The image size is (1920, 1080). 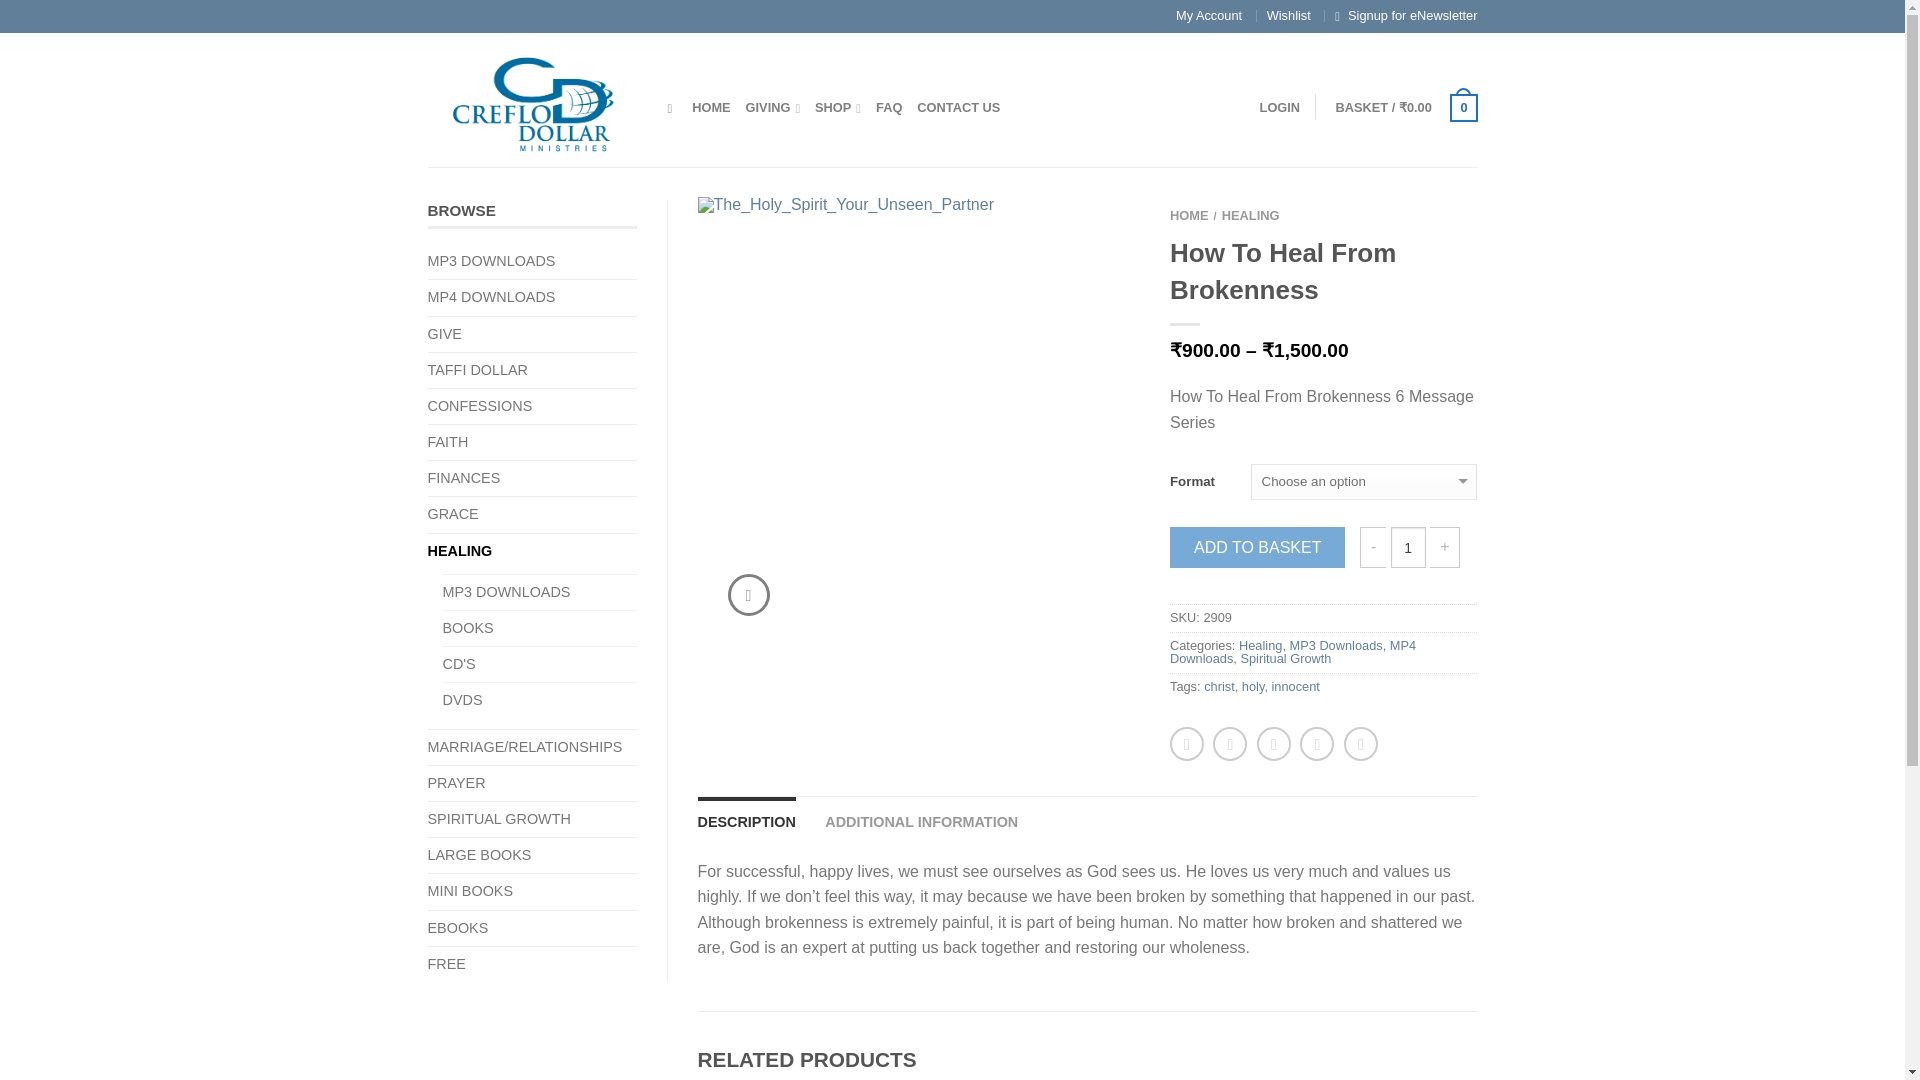 What do you see at coordinates (1289, 14) in the screenshot?
I see `Wishlist` at bounding box center [1289, 14].